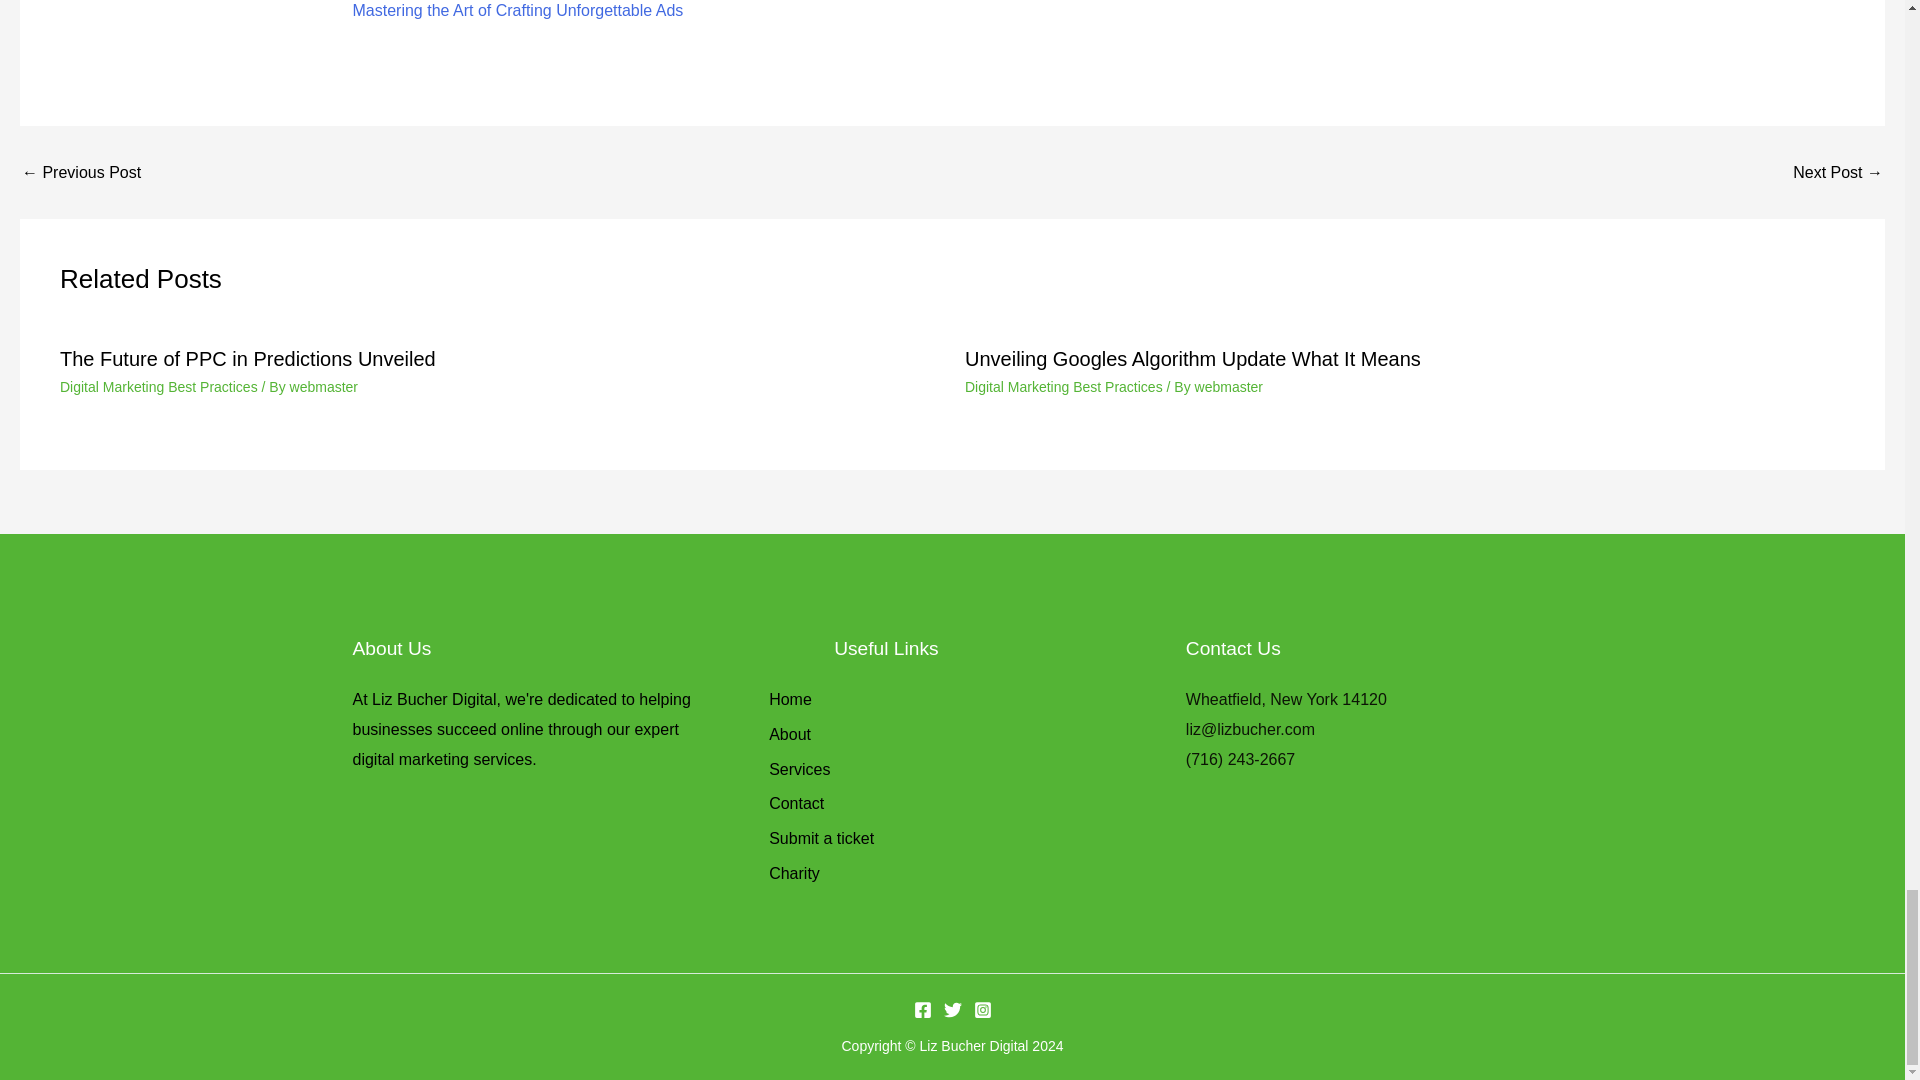 The height and width of the screenshot is (1080, 1920). I want to click on About, so click(790, 737).